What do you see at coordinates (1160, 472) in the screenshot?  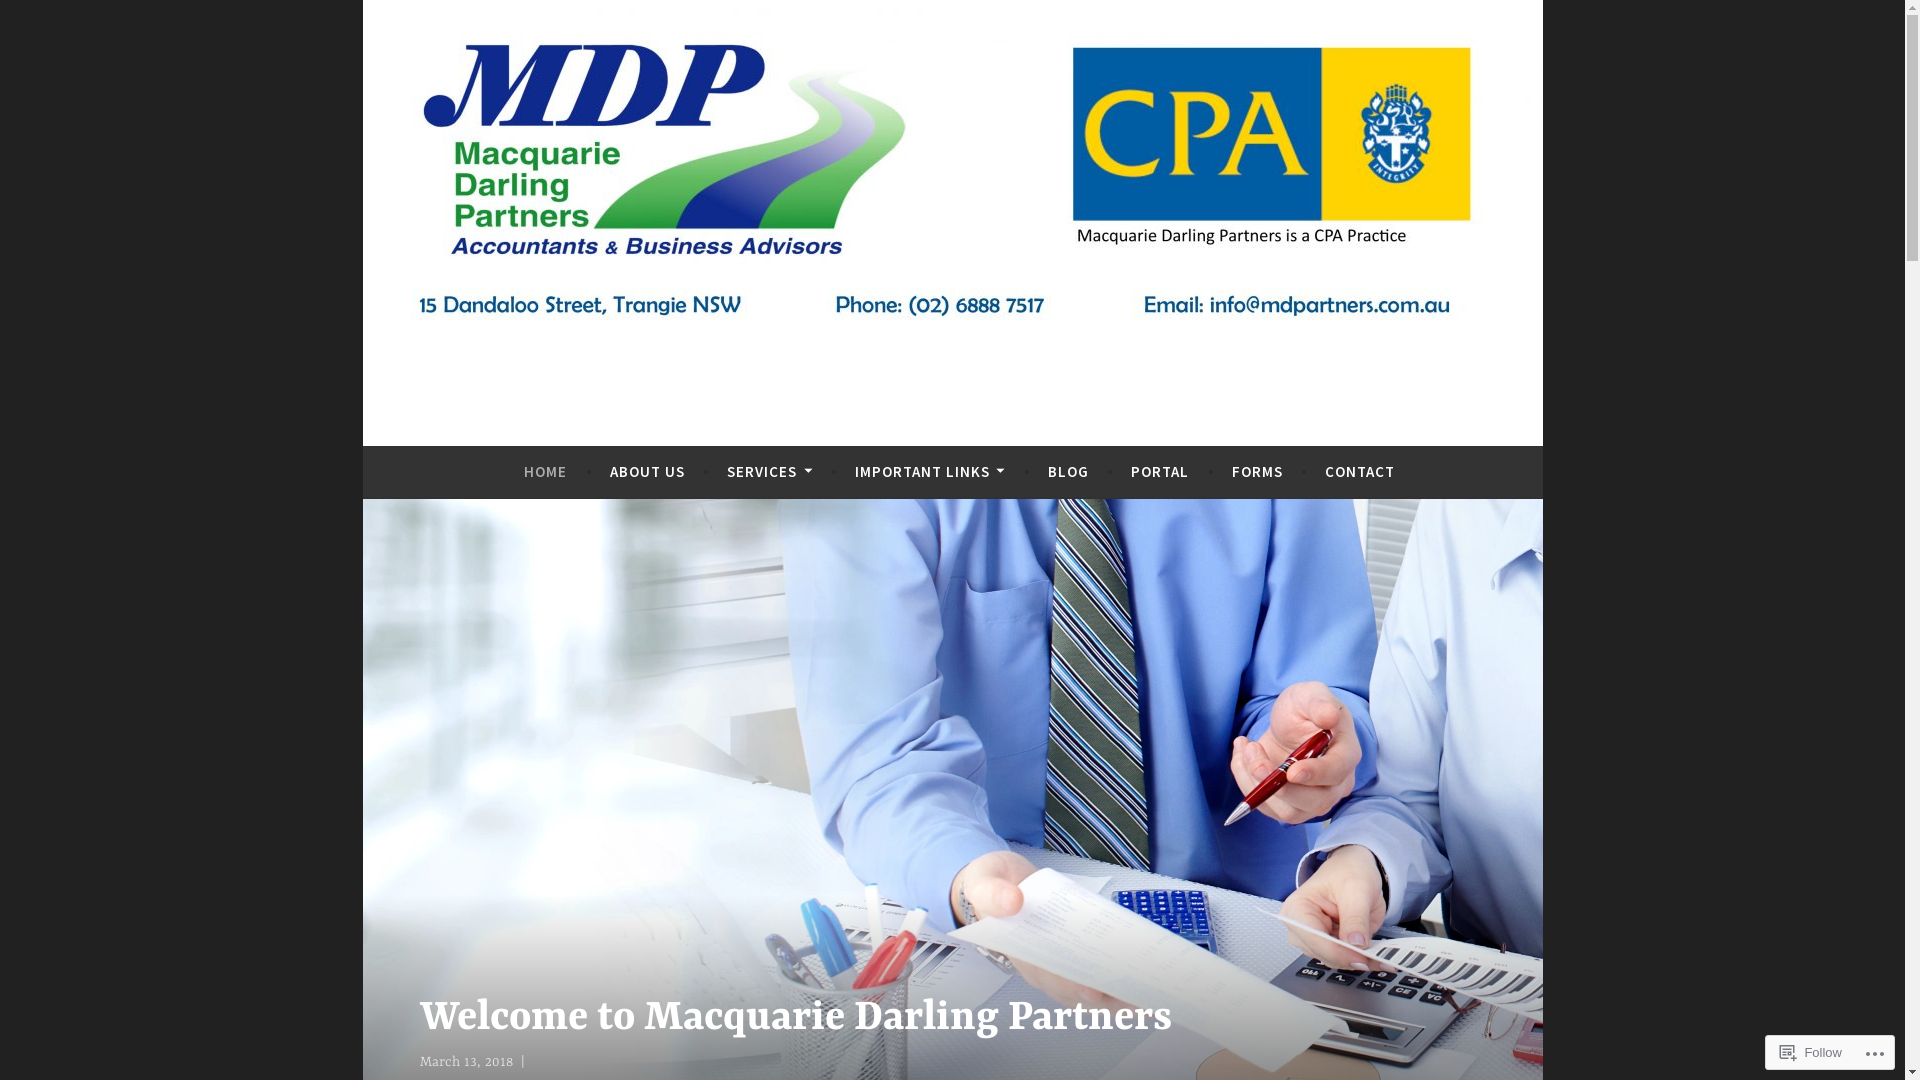 I see `PORTAL` at bounding box center [1160, 472].